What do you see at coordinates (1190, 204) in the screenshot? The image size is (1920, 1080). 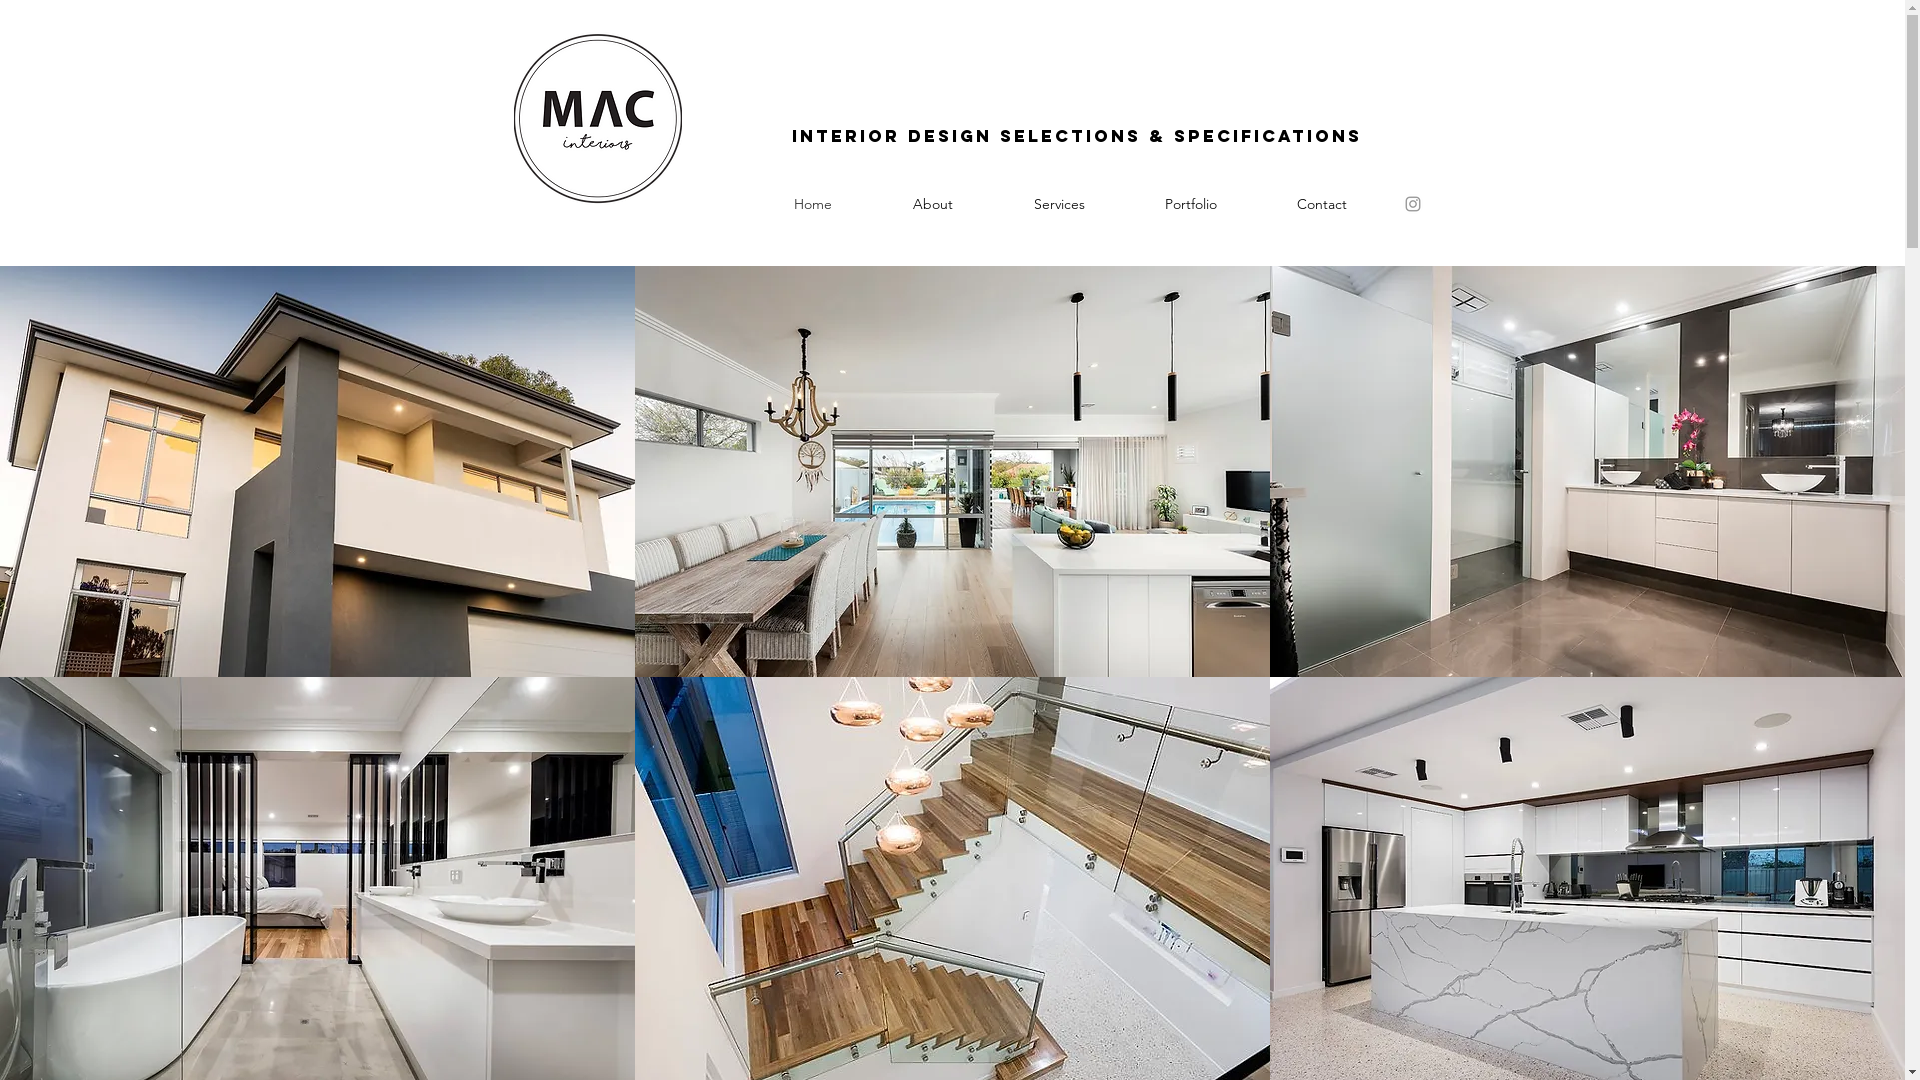 I see `Portfolio` at bounding box center [1190, 204].